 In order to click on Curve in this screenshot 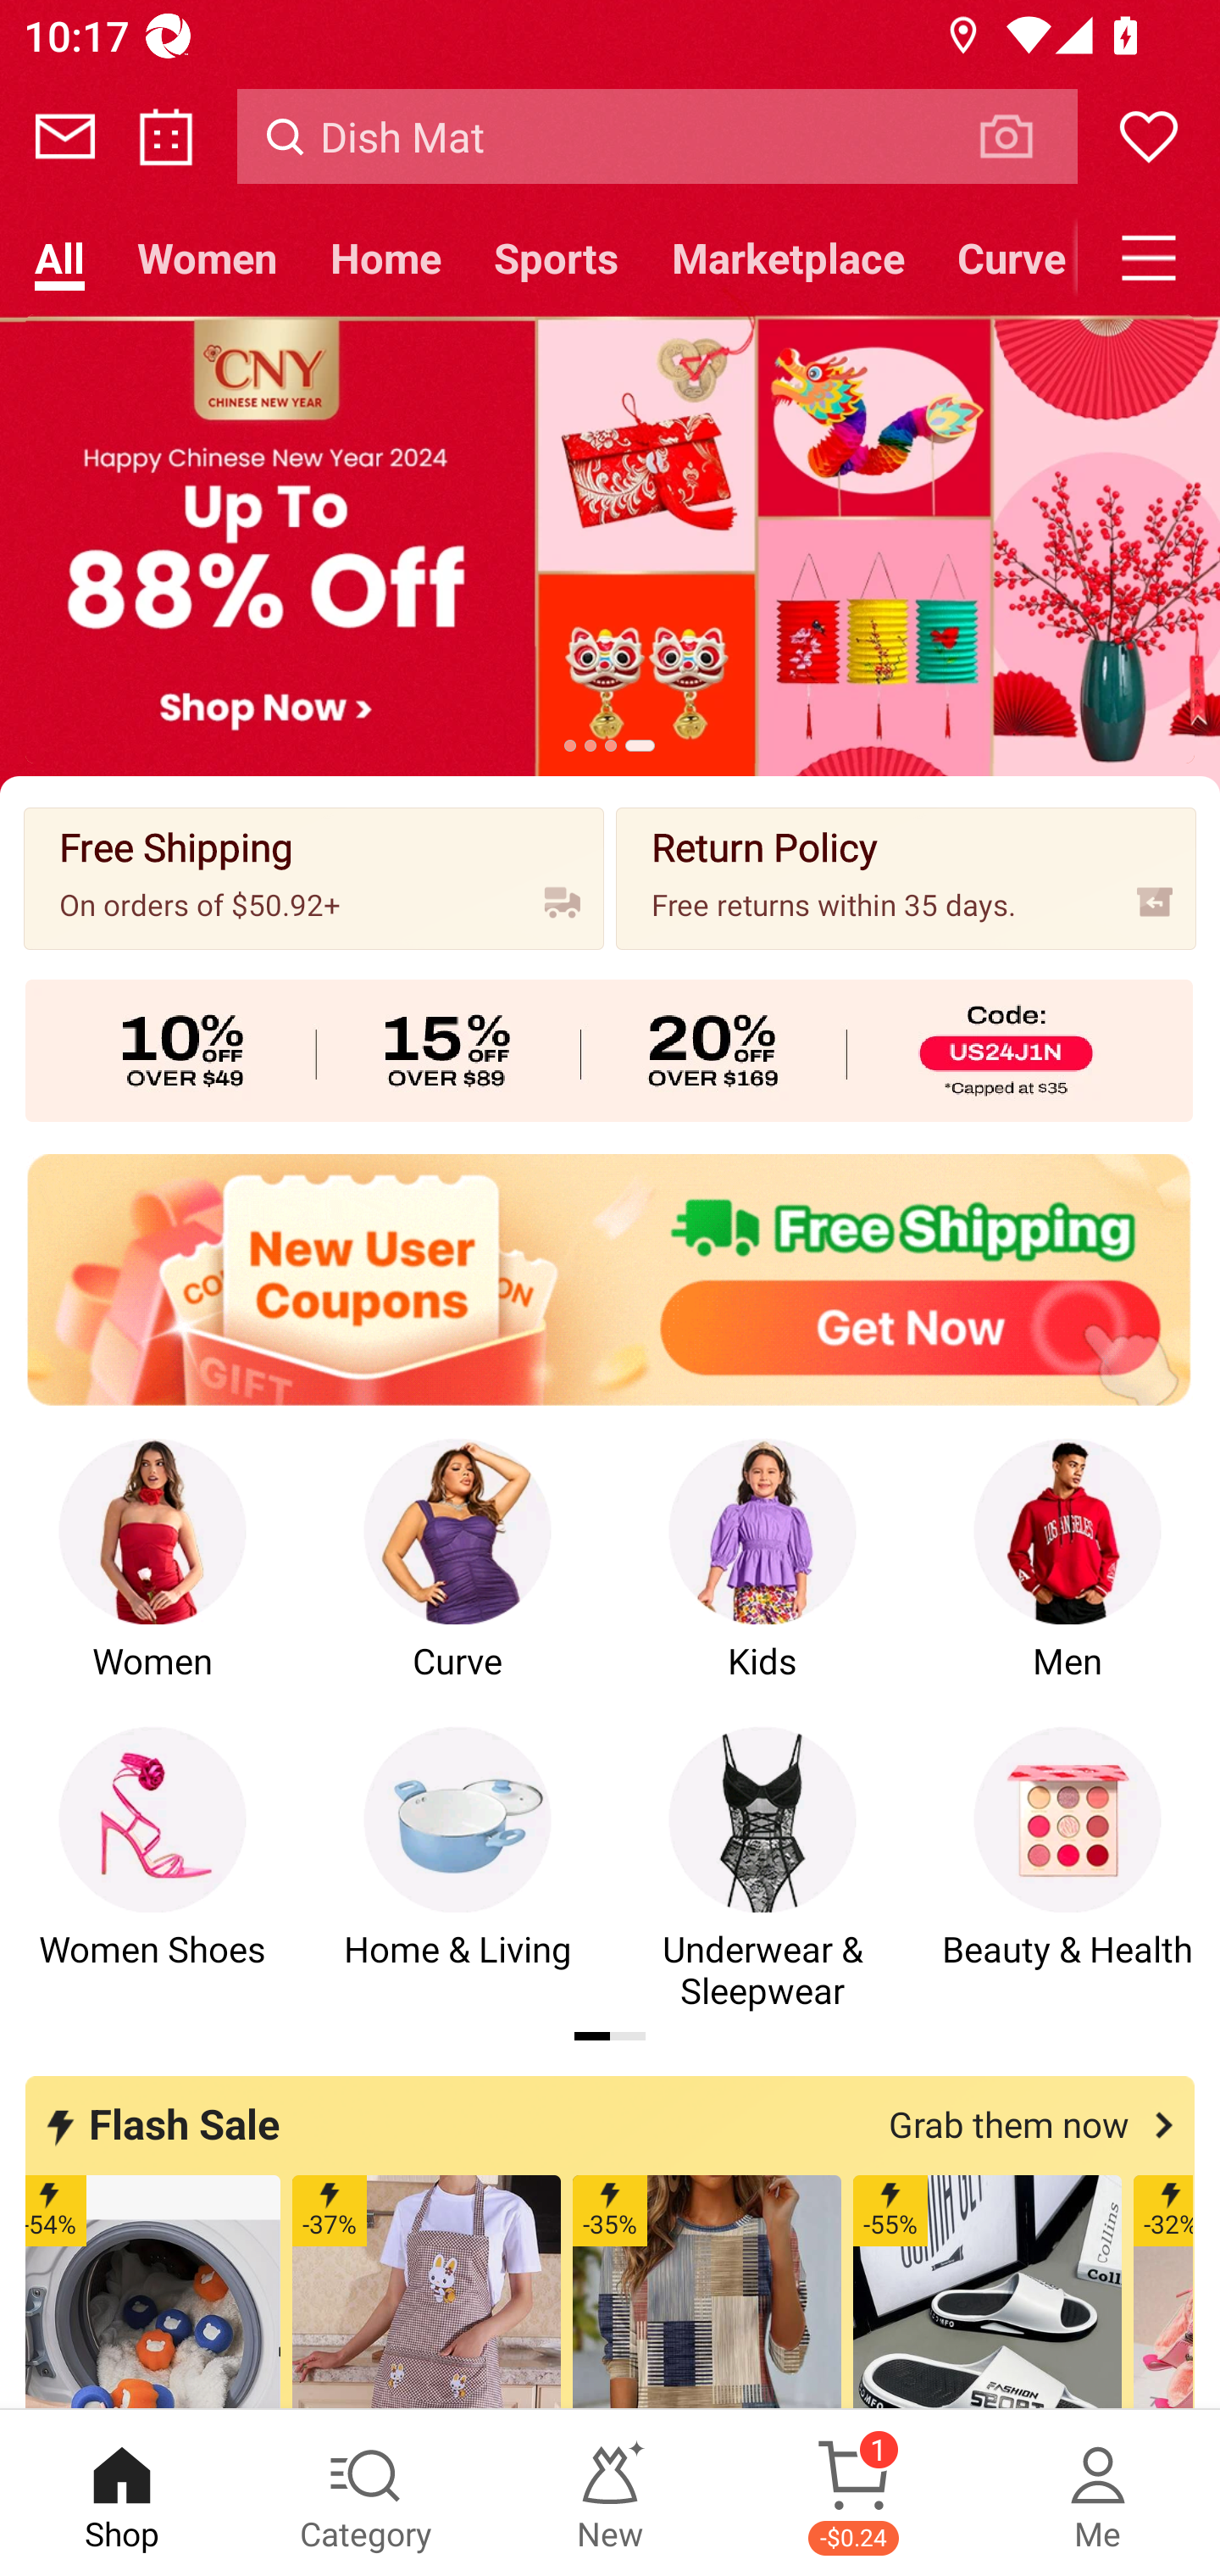, I will do `click(1003, 258)`.